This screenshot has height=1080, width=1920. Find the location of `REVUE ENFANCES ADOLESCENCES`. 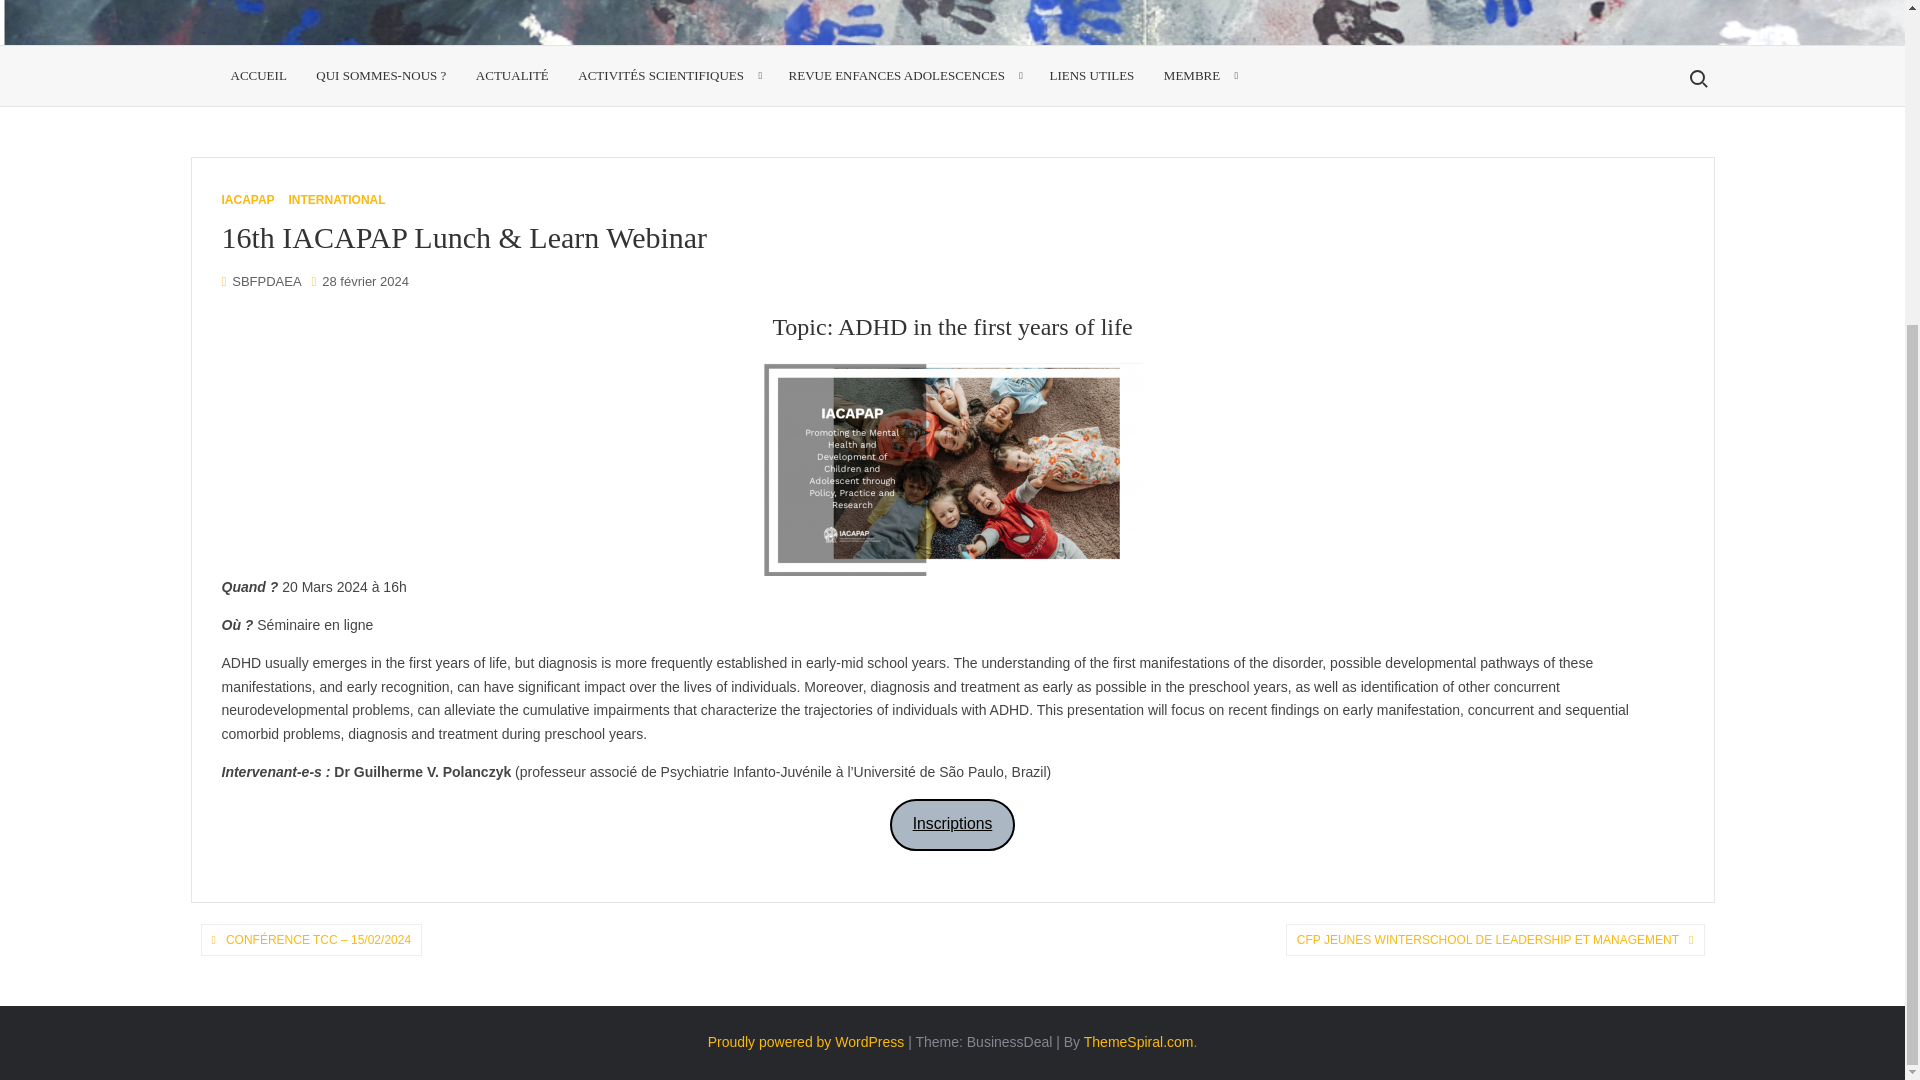

REVUE ENFANCES ADOLESCENCES is located at coordinates (904, 76).